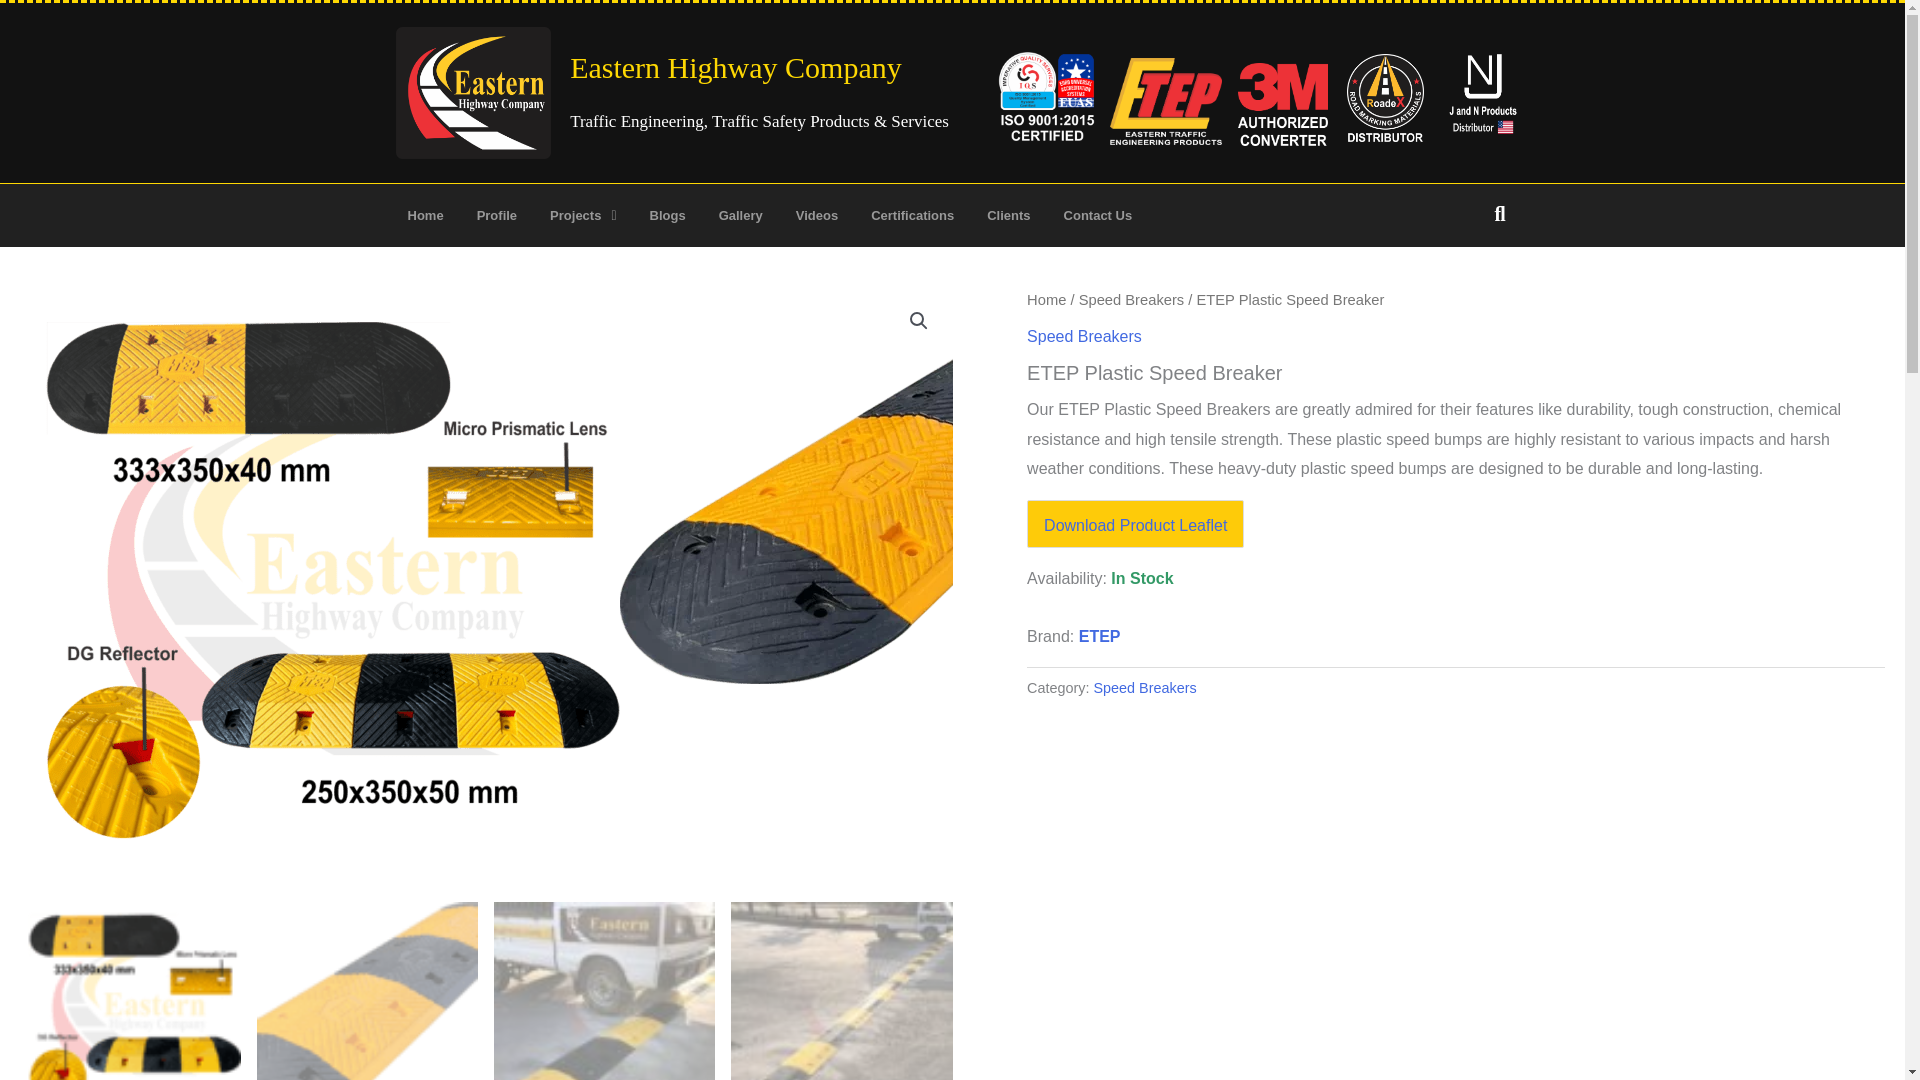 This screenshot has height=1080, width=1920. I want to click on Speed Breakers, so click(1145, 688).